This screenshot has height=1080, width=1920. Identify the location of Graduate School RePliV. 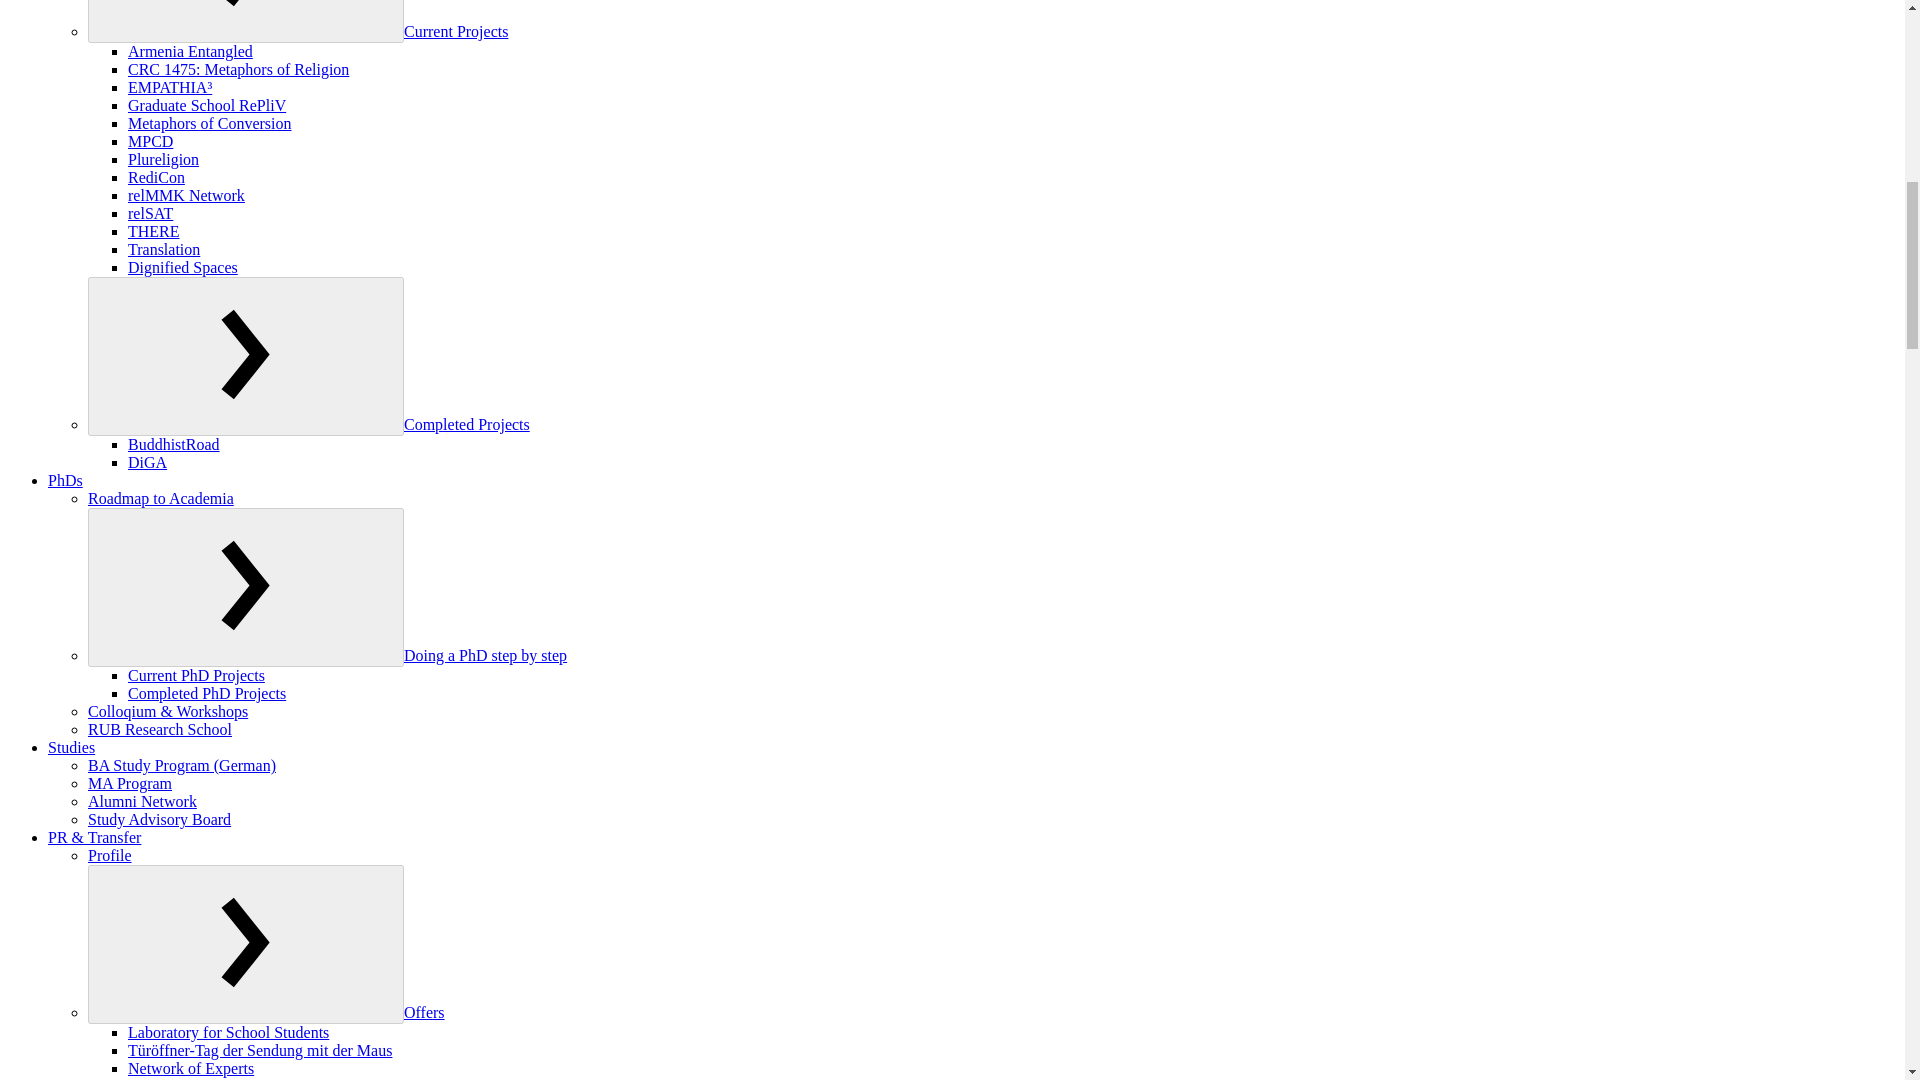
(207, 106).